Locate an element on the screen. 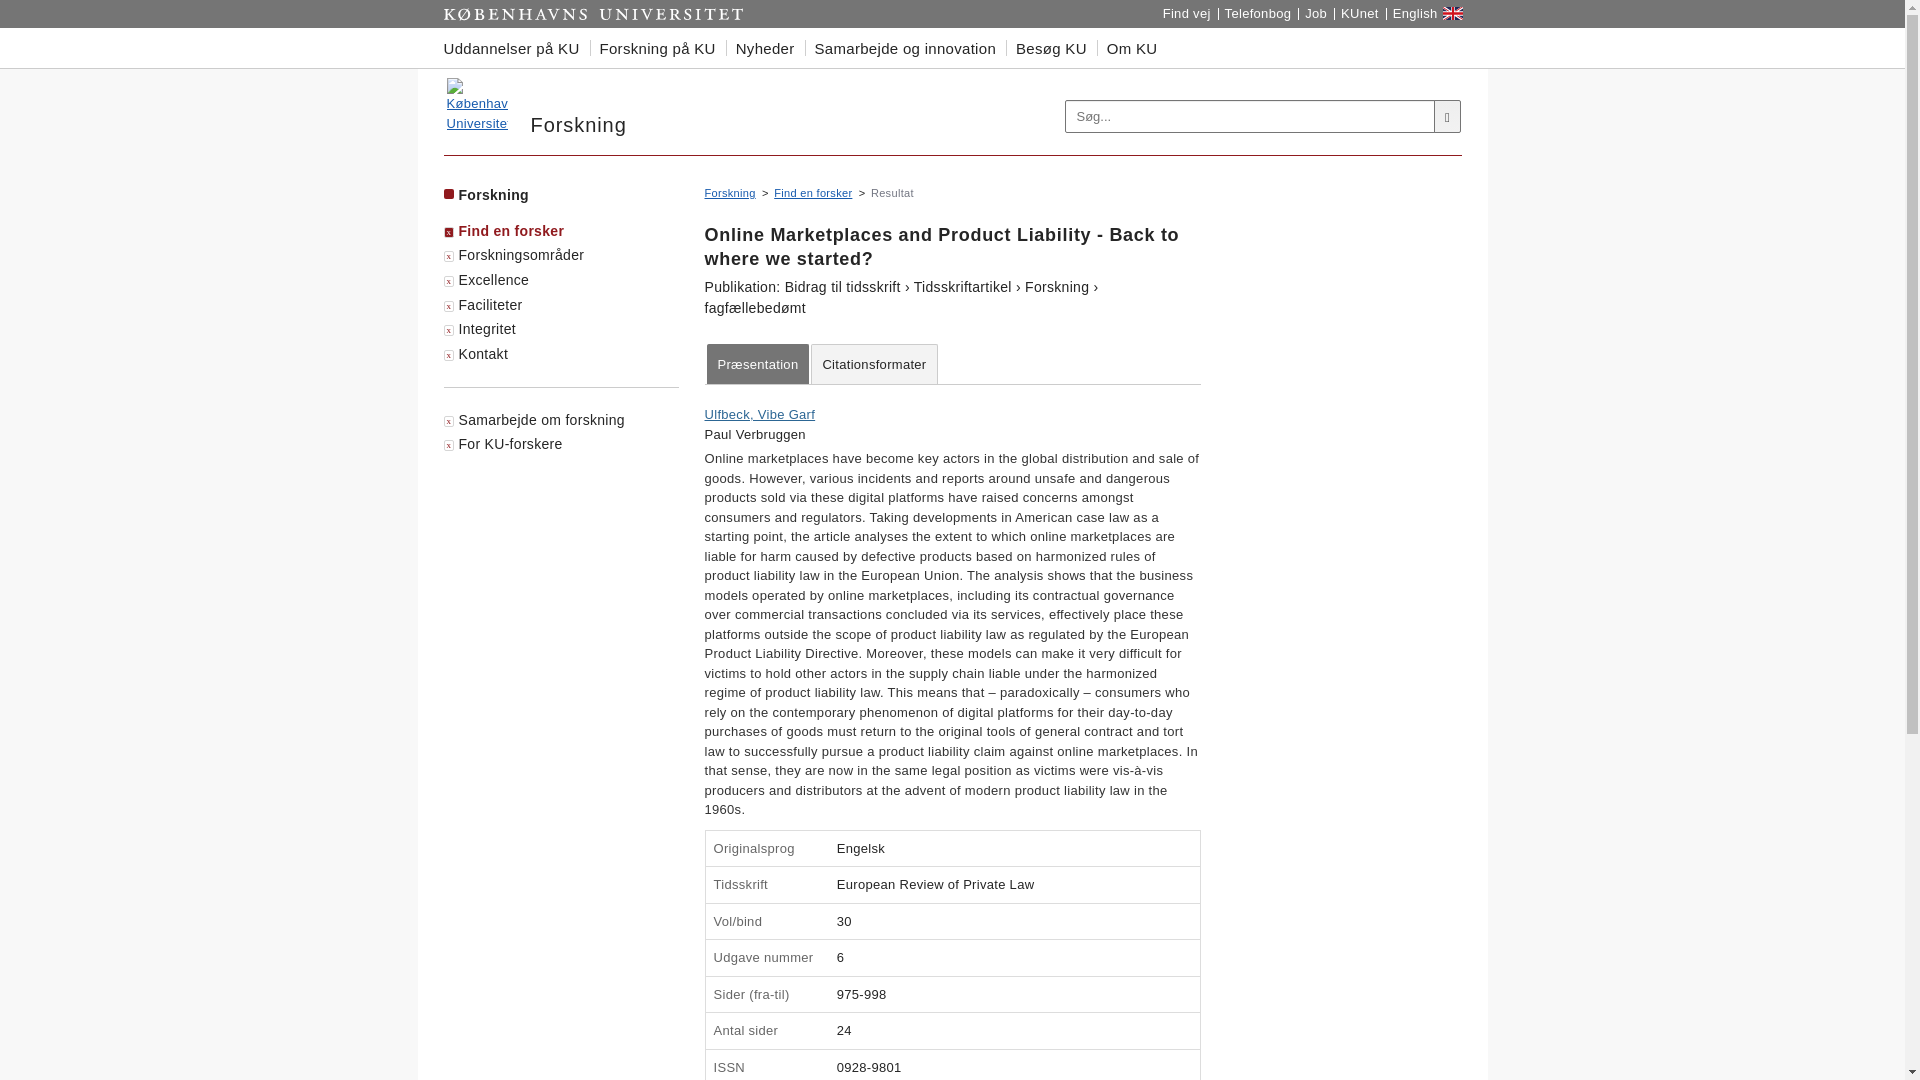  English is located at coordinates (1416, 14).